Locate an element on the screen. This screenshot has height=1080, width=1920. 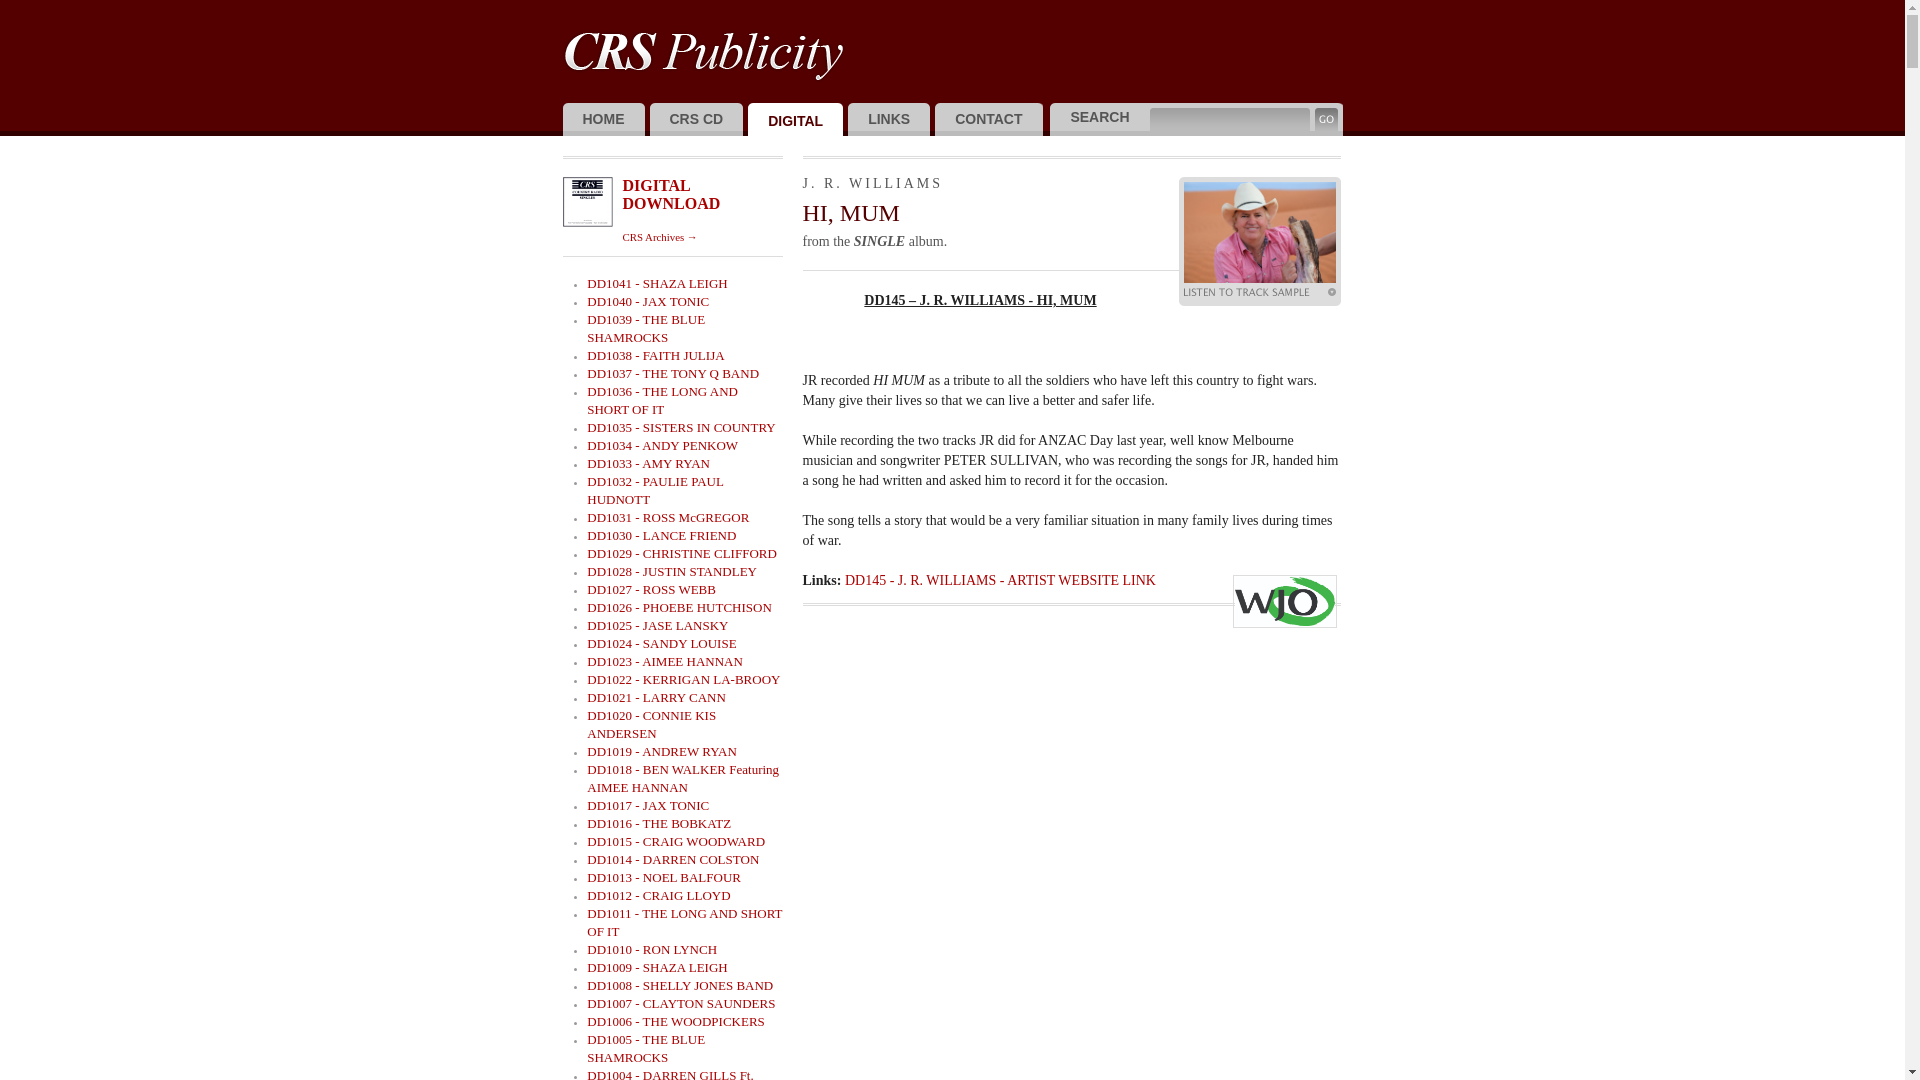
DD1006 - THE WOODPICKERS is located at coordinates (676, 1022).